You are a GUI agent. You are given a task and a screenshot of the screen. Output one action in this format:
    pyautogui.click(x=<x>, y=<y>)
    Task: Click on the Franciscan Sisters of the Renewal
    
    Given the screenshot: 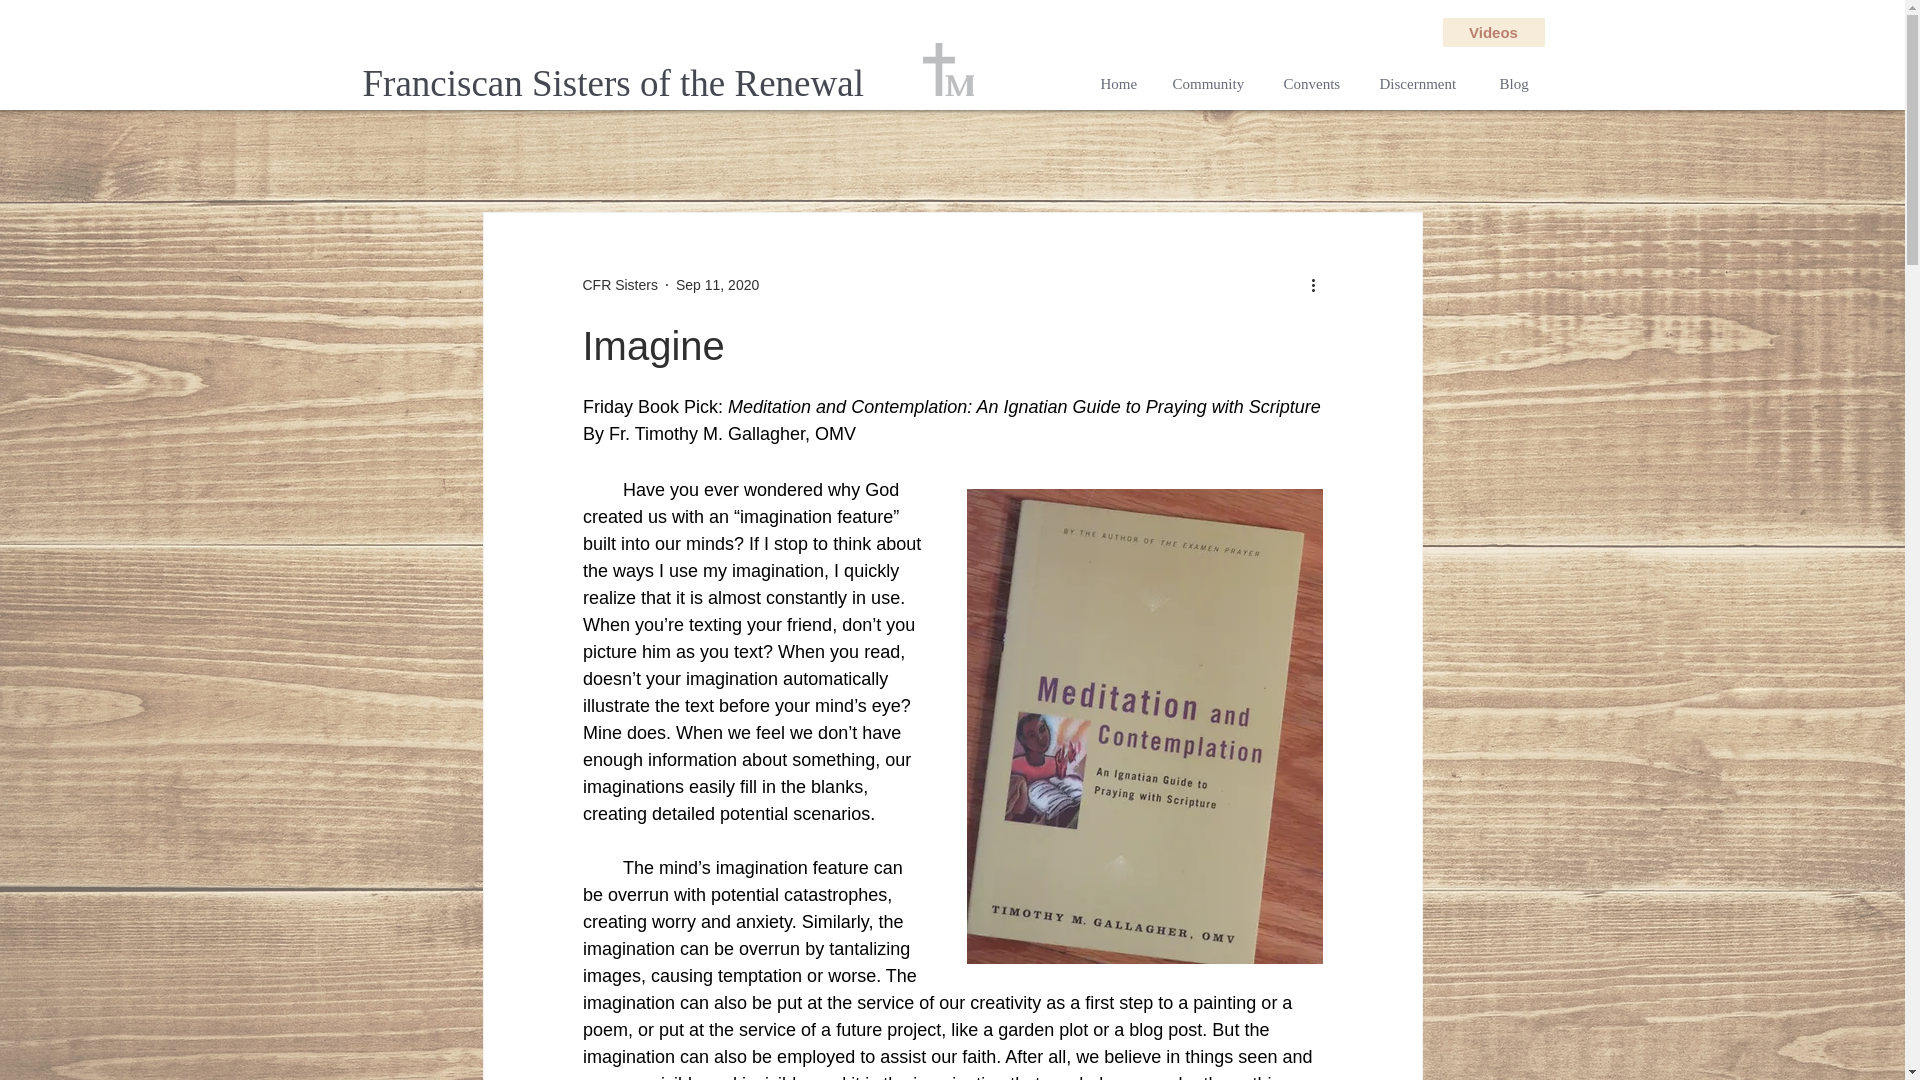 What is the action you would take?
    pyautogui.click(x=620, y=84)
    